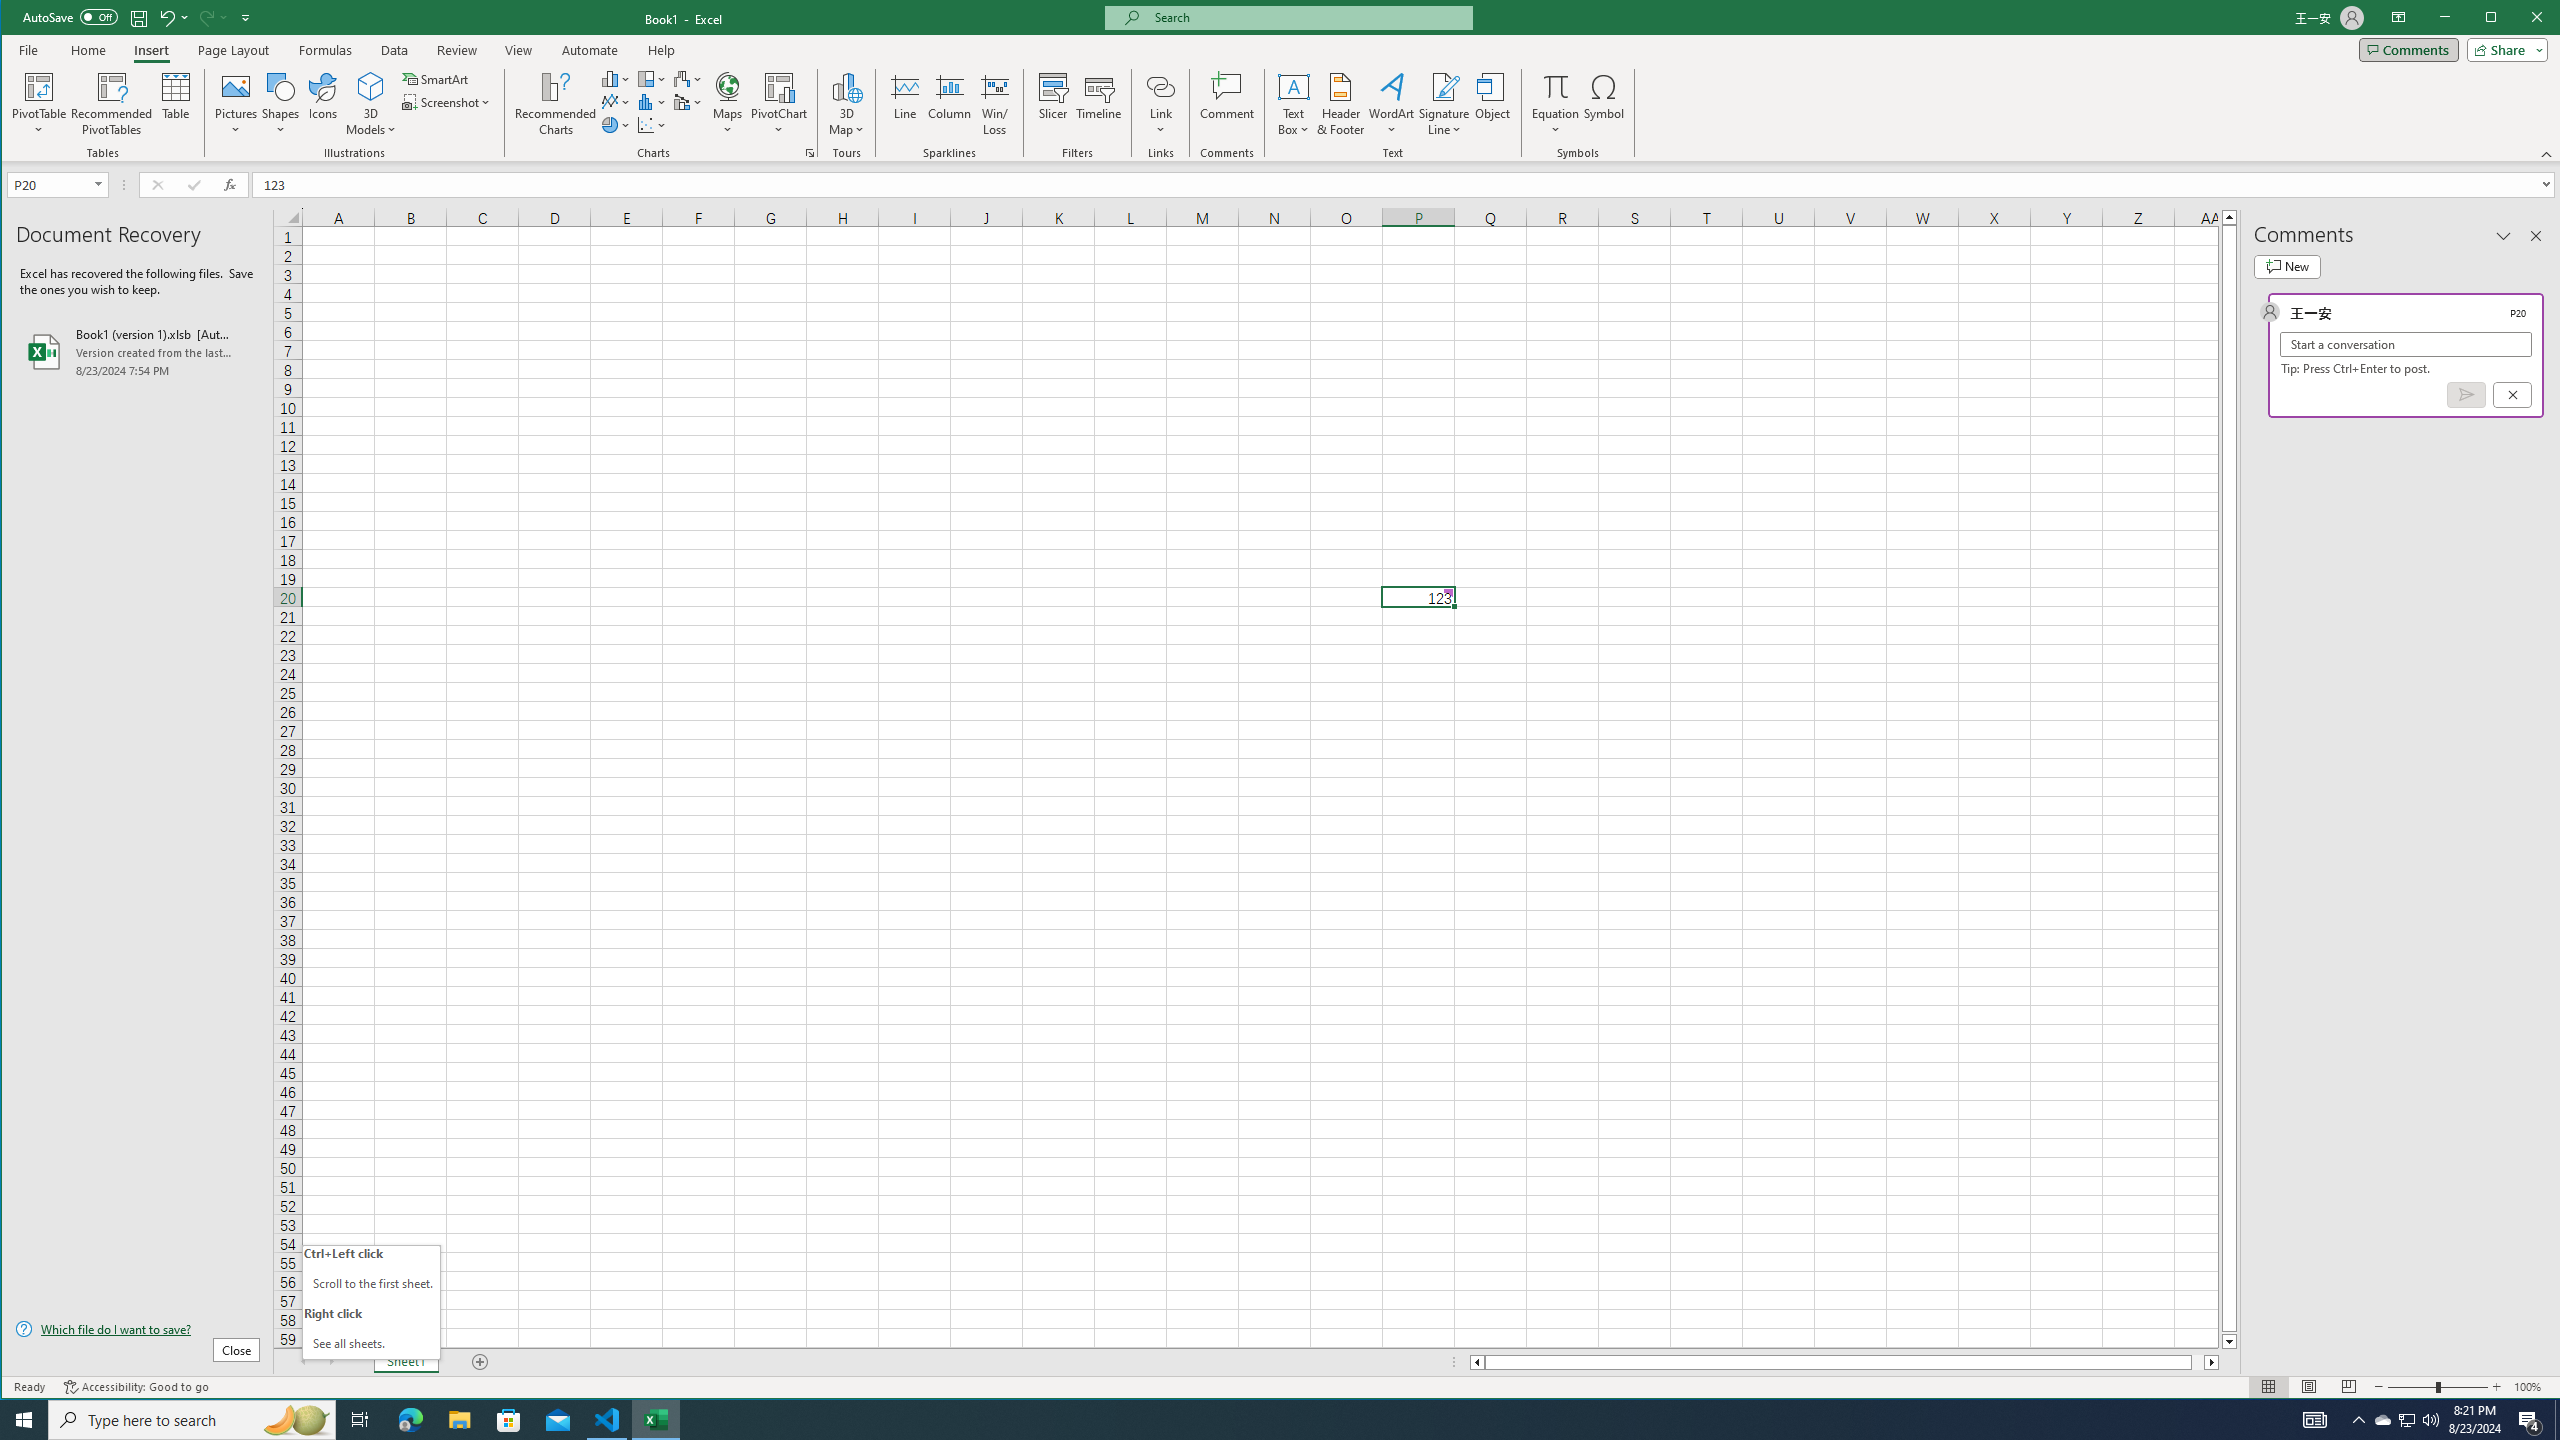  I want to click on Customize Quick Access Toolbar, so click(246, 17).